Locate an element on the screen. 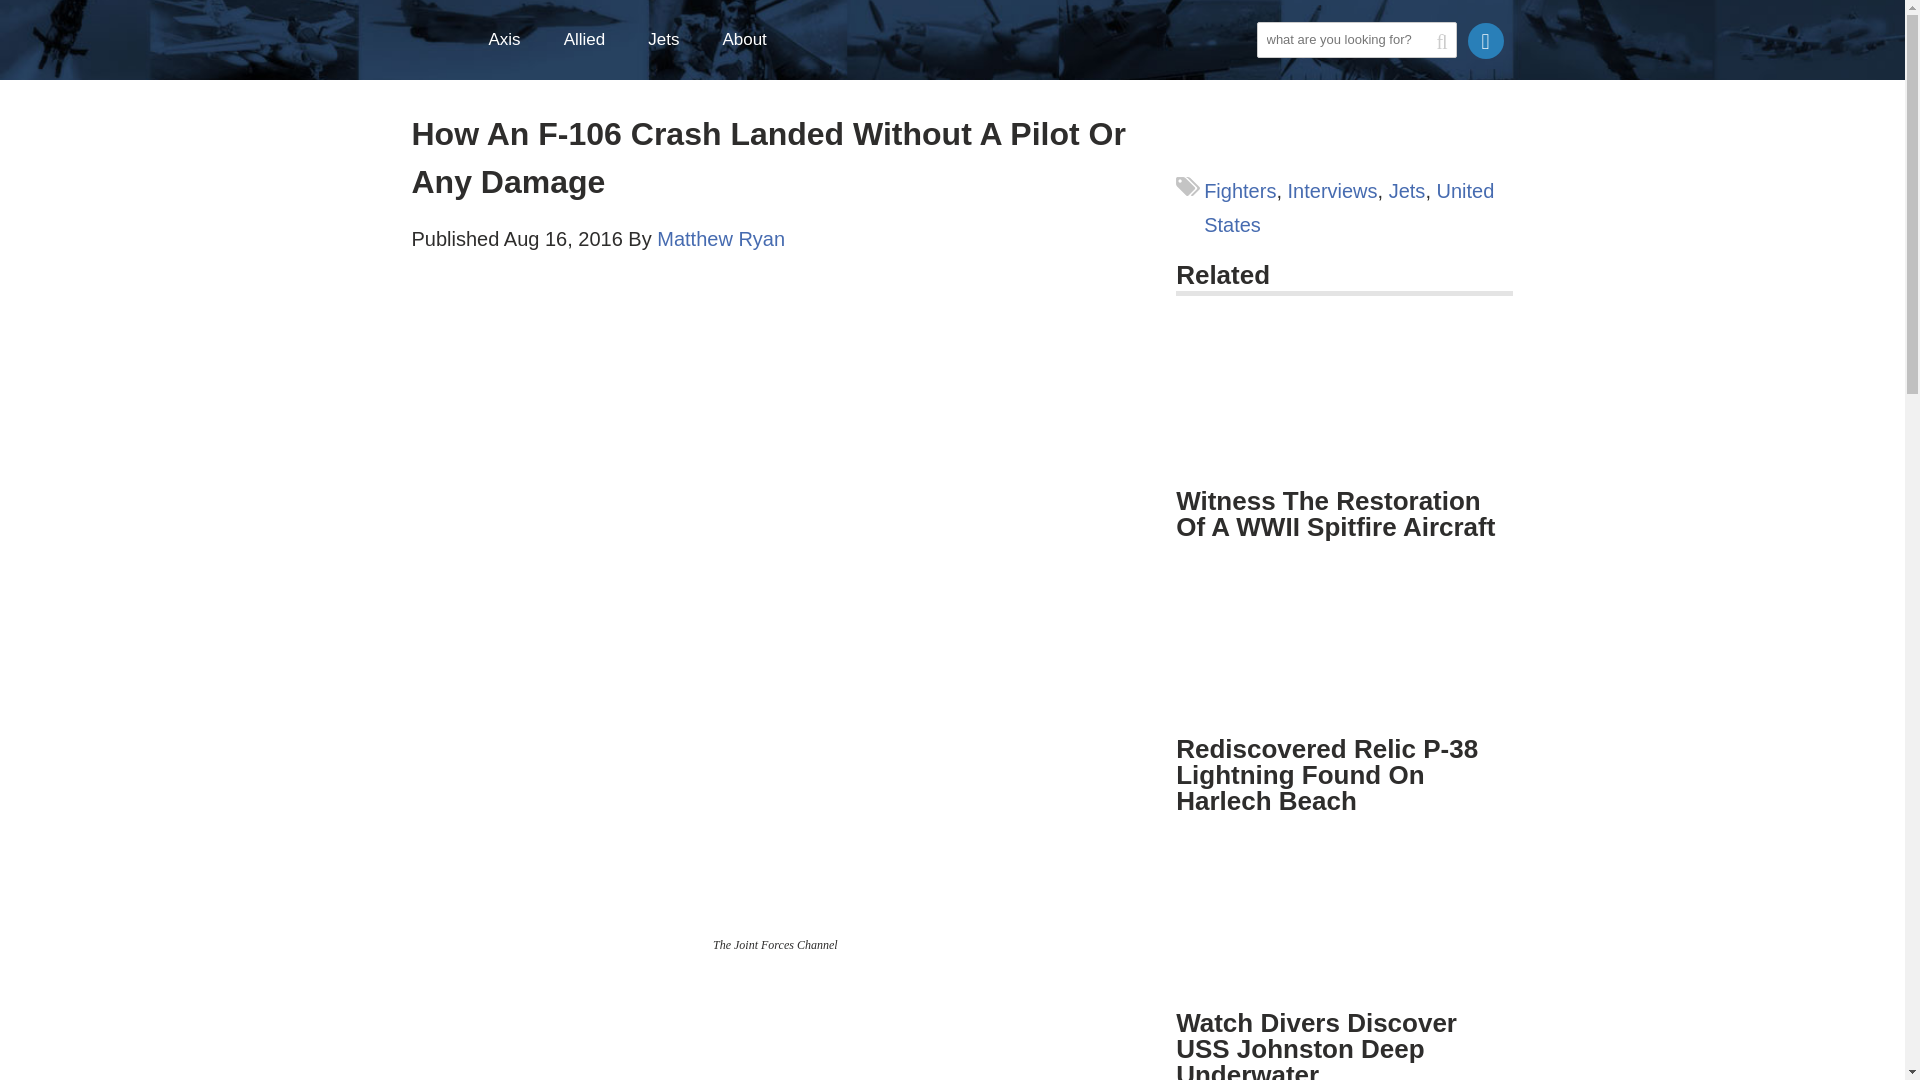 The height and width of the screenshot is (1080, 1920). Rediscovered Relic P-38 Lightning Found on Harlech Beach is located at coordinates (1326, 775).